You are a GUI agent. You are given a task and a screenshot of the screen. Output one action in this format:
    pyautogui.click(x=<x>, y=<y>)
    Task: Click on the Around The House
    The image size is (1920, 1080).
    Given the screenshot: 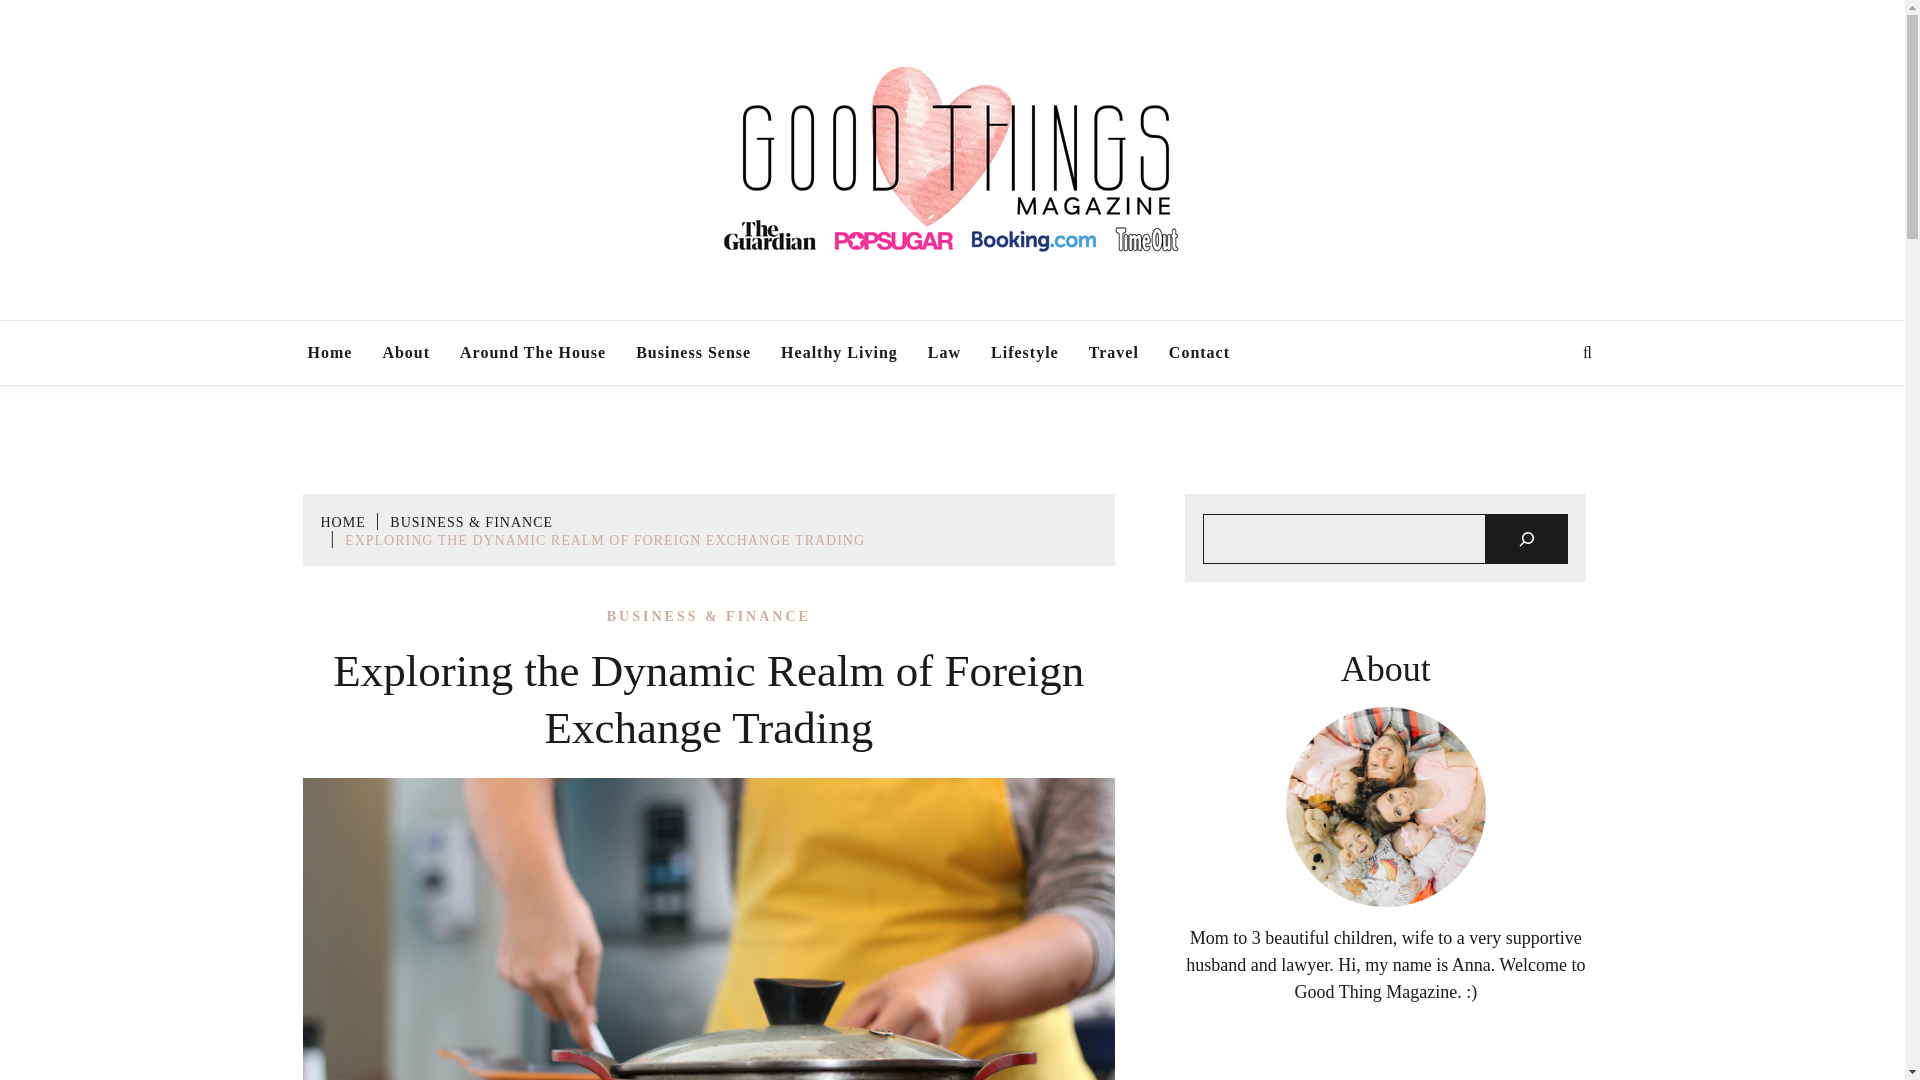 What is the action you would take?
    pyautogui.click(x=532, y=352)
    